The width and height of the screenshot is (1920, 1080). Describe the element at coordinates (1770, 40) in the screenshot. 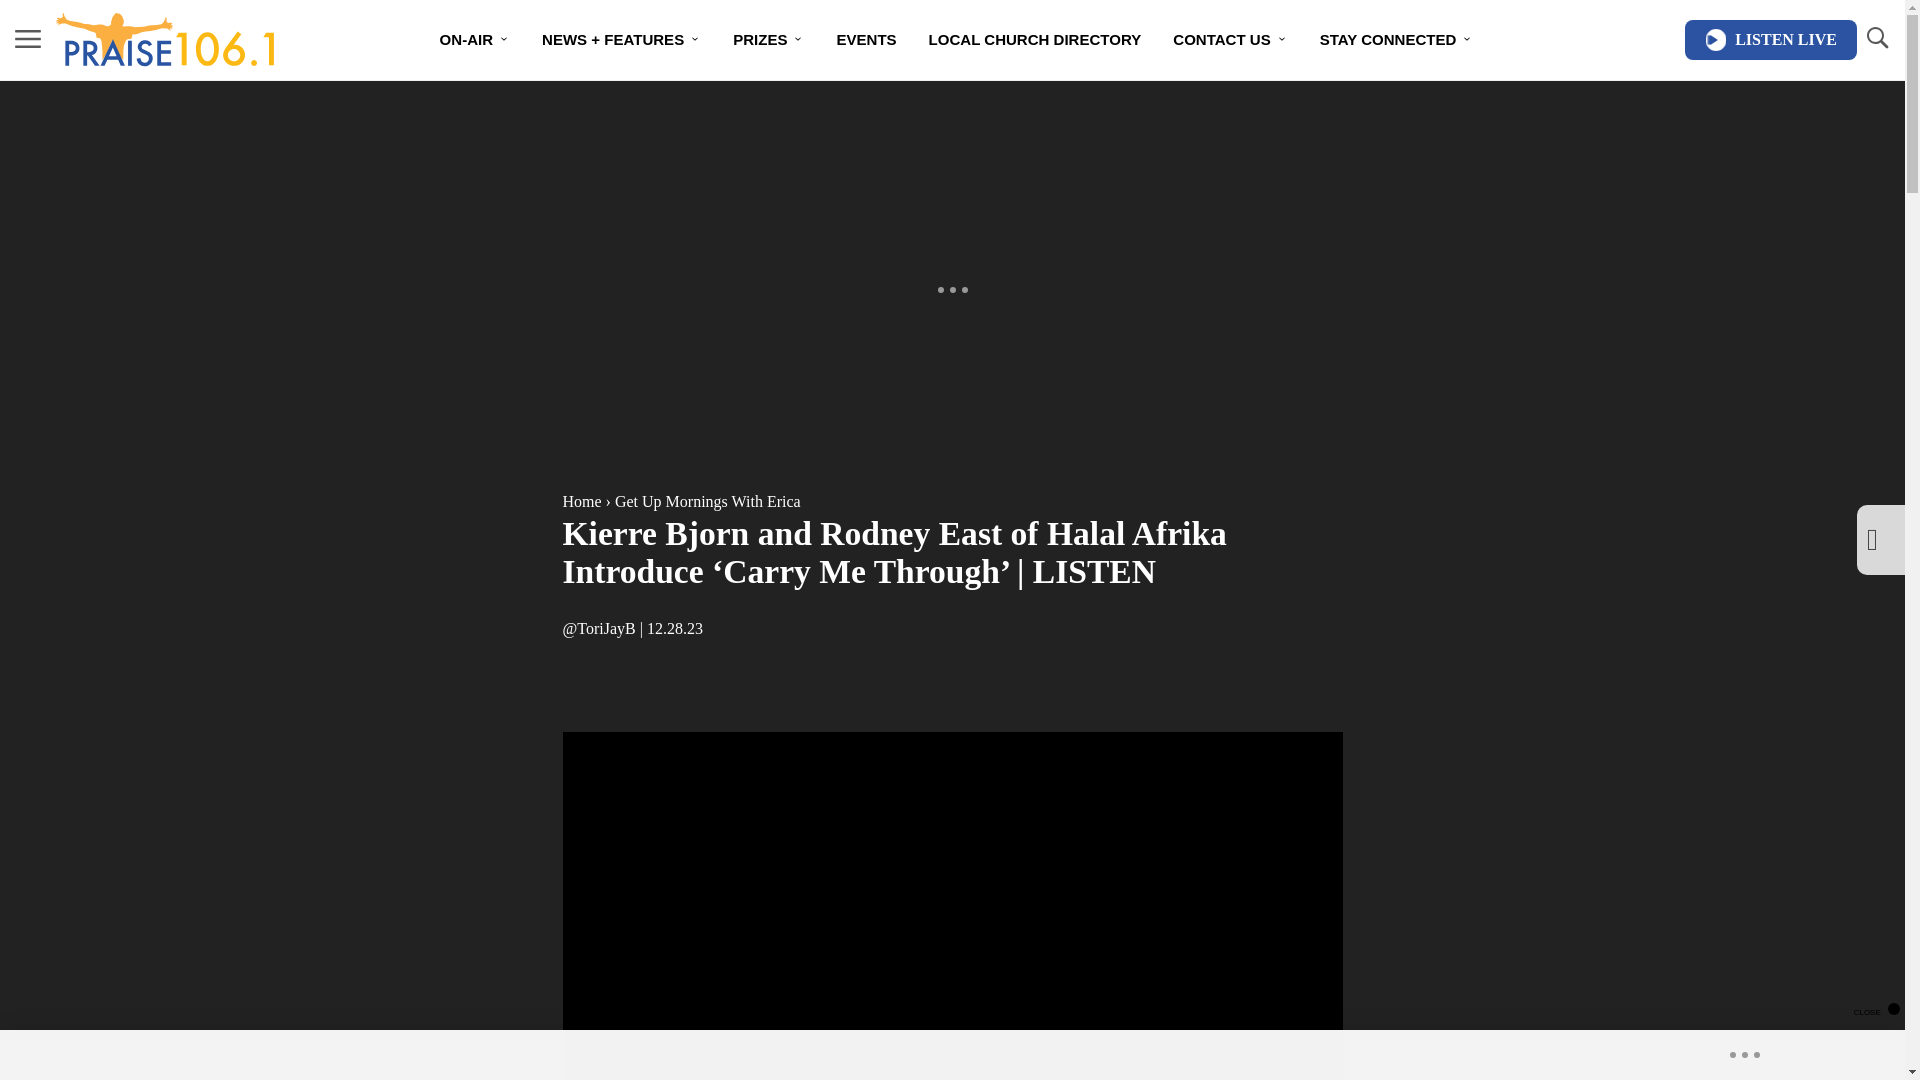

I see `LISTEN LIVE` at that location.